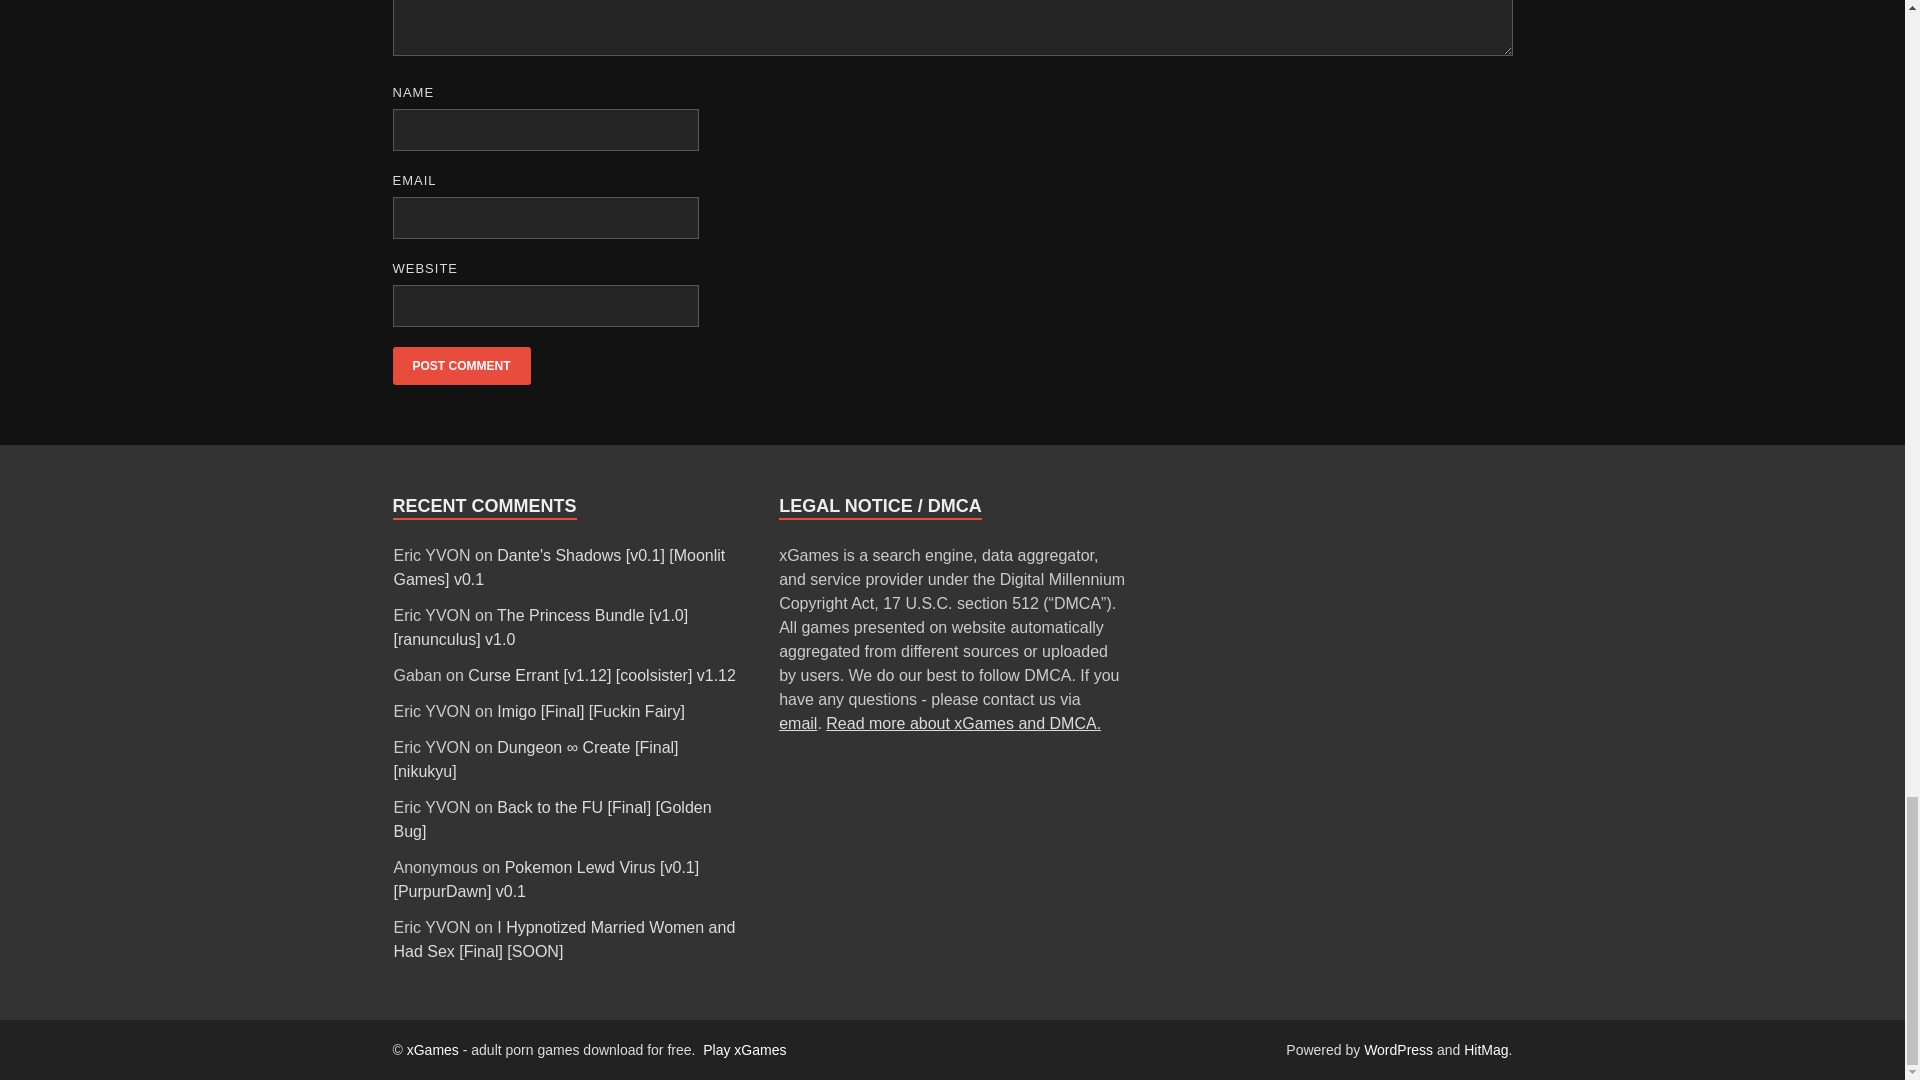 The width and height of the screenshot is (1920, 1080). I want to click on xGames, so click(432, 1050).